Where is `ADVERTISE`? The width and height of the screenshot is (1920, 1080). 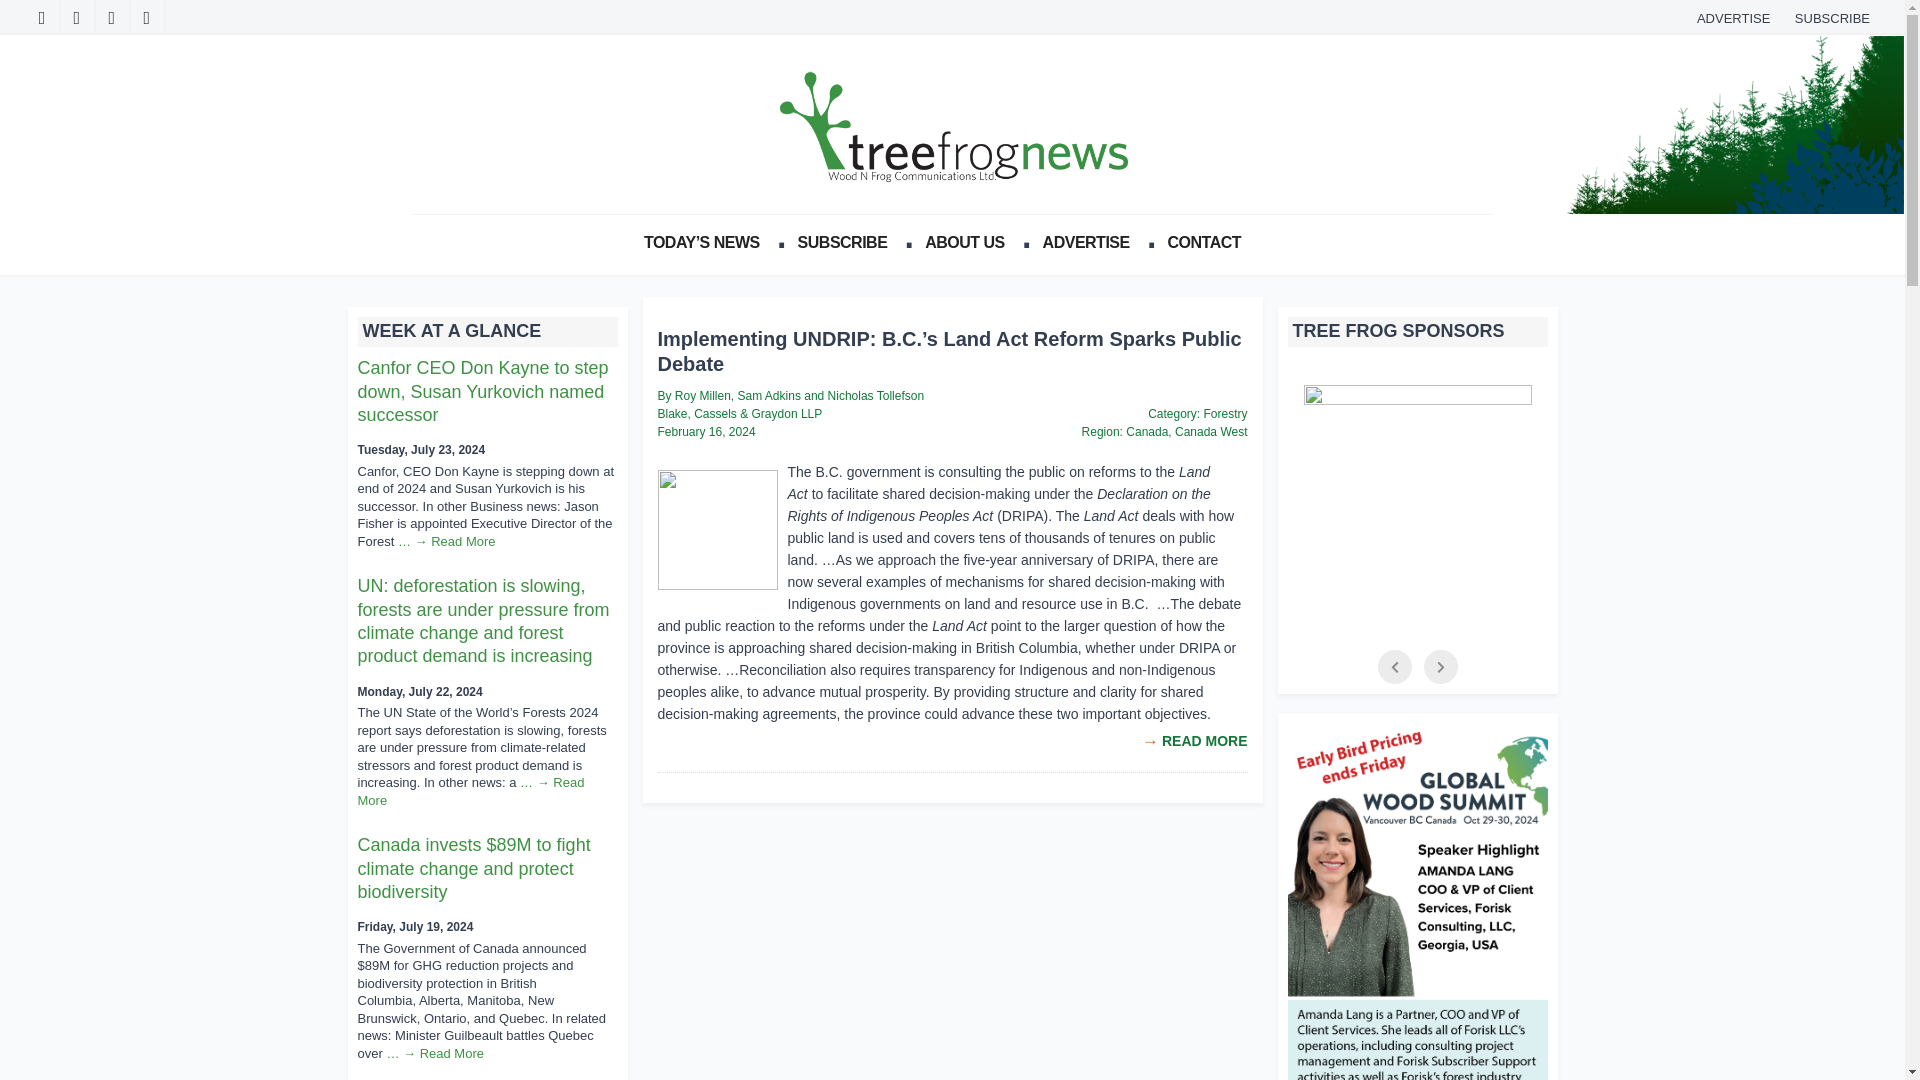
ADVERTISE is located at coordinates (1733, 18).